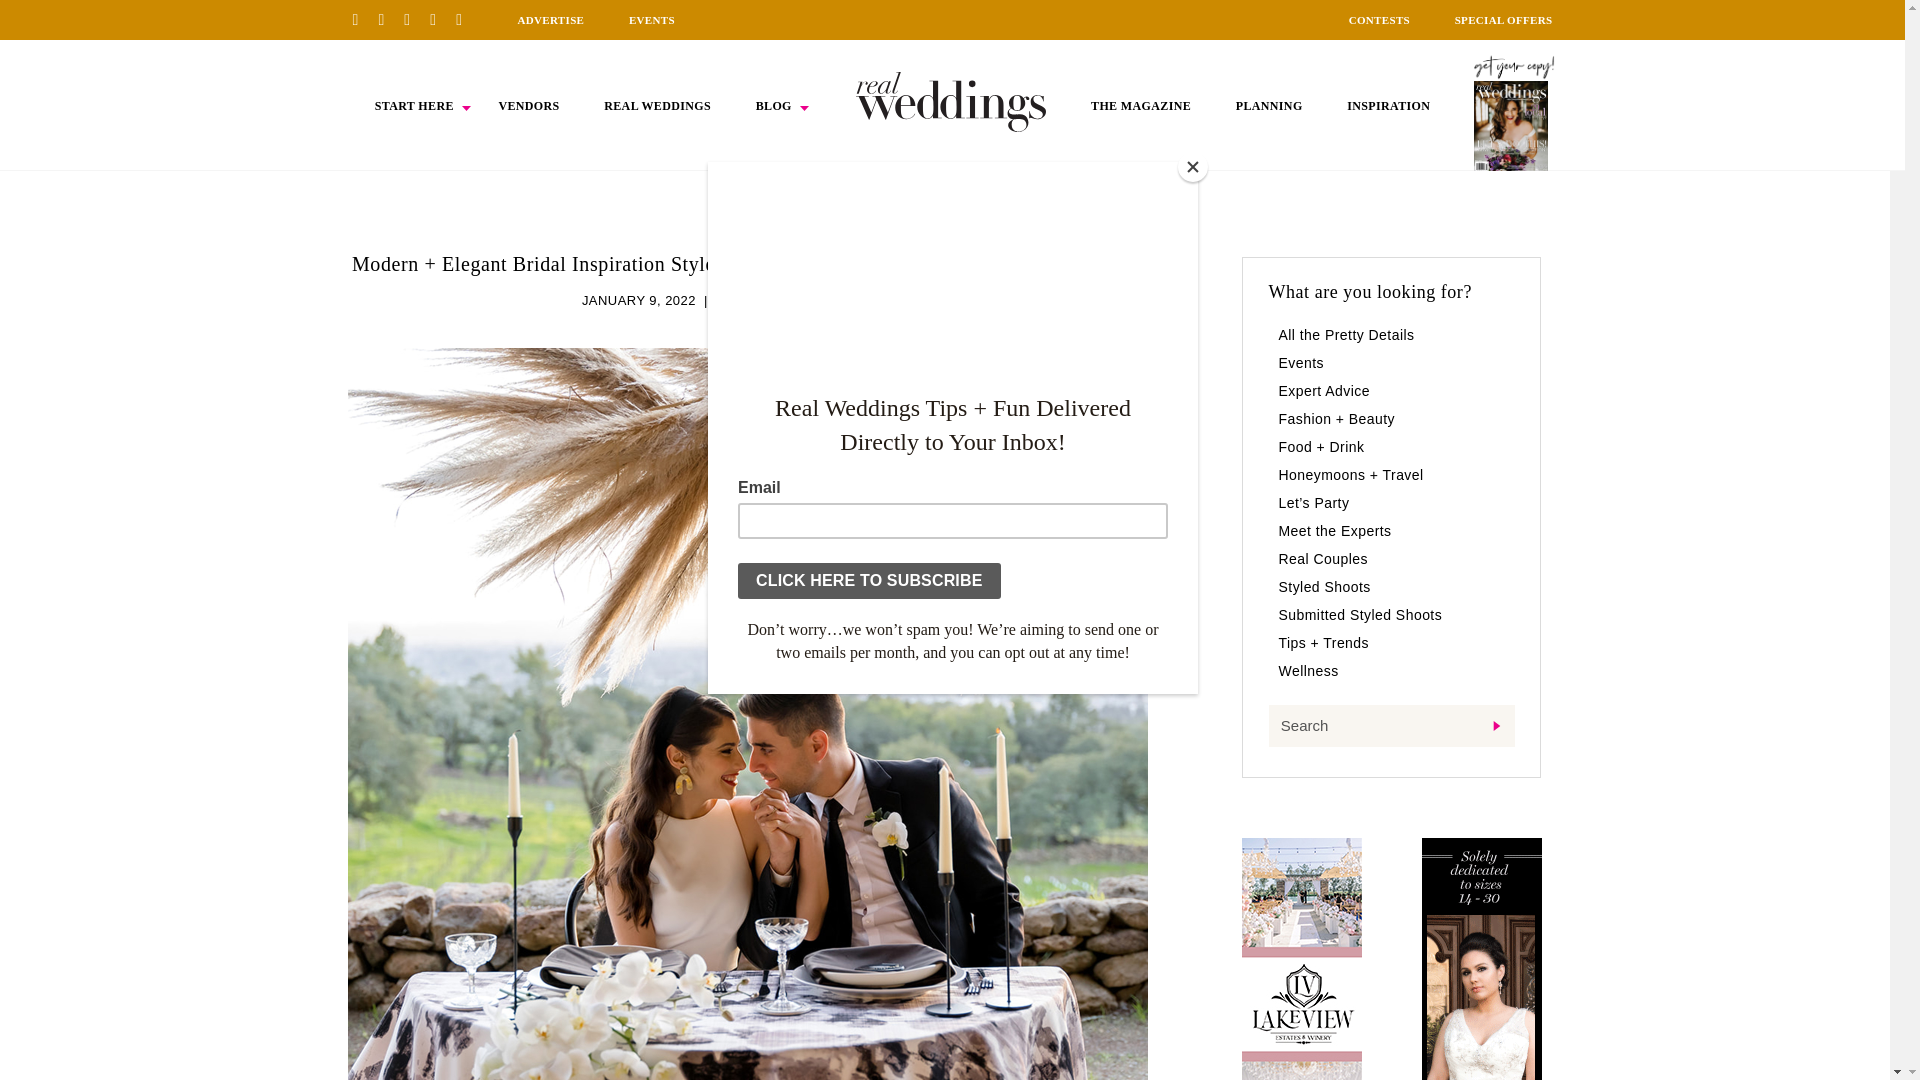 The height and width of the screenshot is (1080, 1920). Describe the element at coordinates (414, 19) in the screenshot. I see `Instagram` at that location.